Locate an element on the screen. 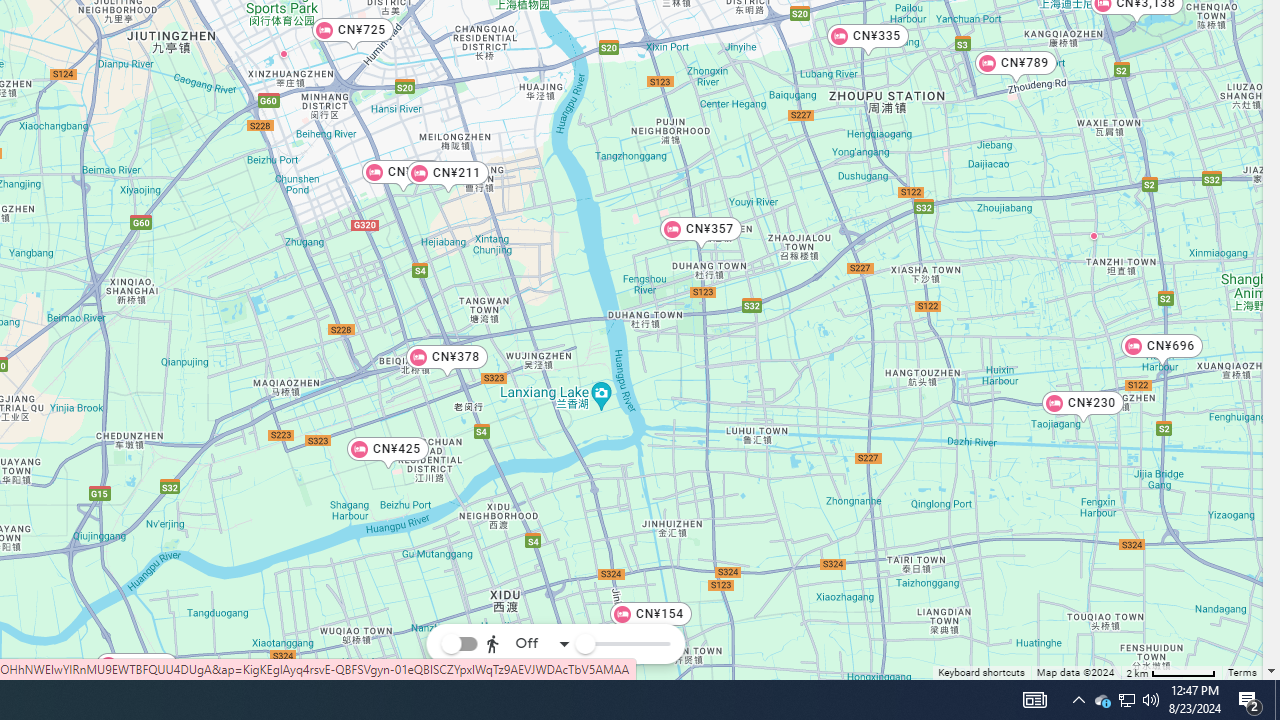 This screenshot has height=720, width=1280. Drive is located at coordinates (524, 588).